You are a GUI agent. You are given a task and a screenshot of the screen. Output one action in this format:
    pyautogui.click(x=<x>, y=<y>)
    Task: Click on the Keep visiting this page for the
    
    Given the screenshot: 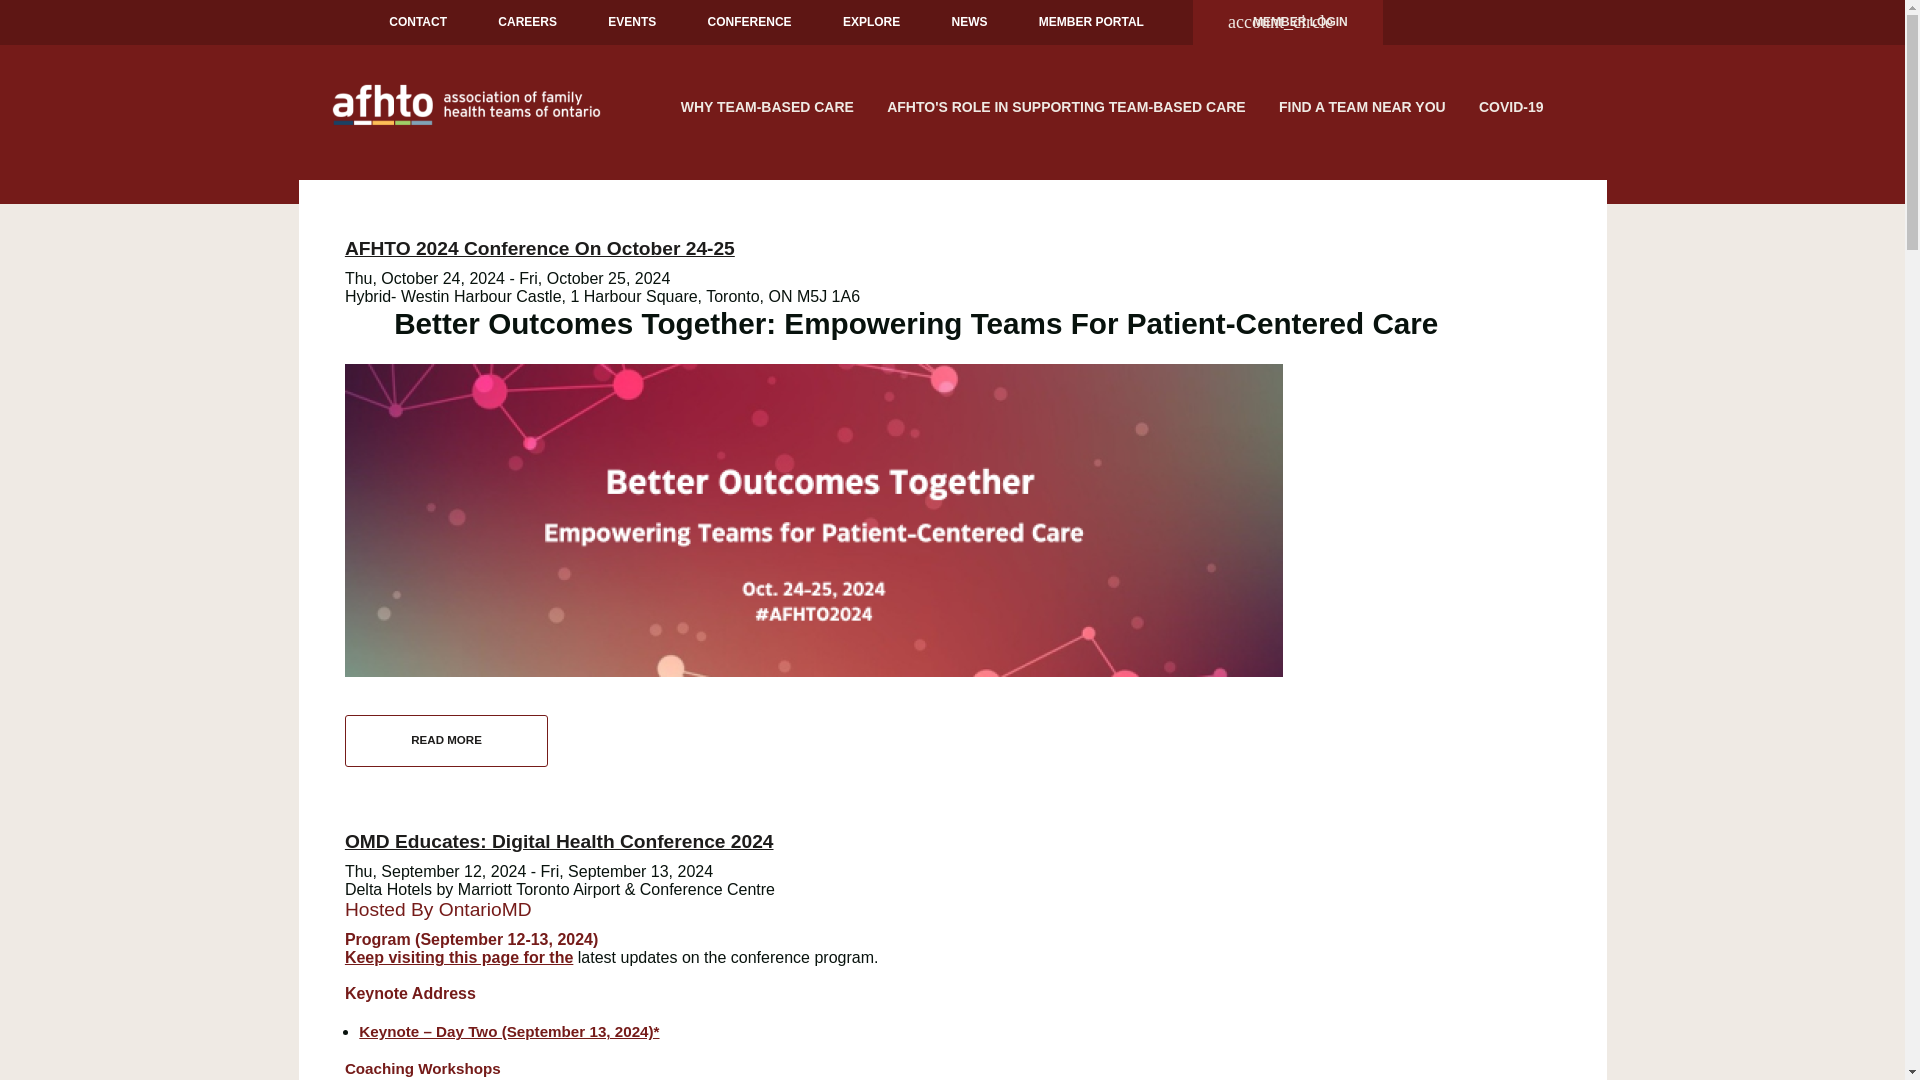 What is the action you would take?
    pyautogui.click(x=458, y=957)
    